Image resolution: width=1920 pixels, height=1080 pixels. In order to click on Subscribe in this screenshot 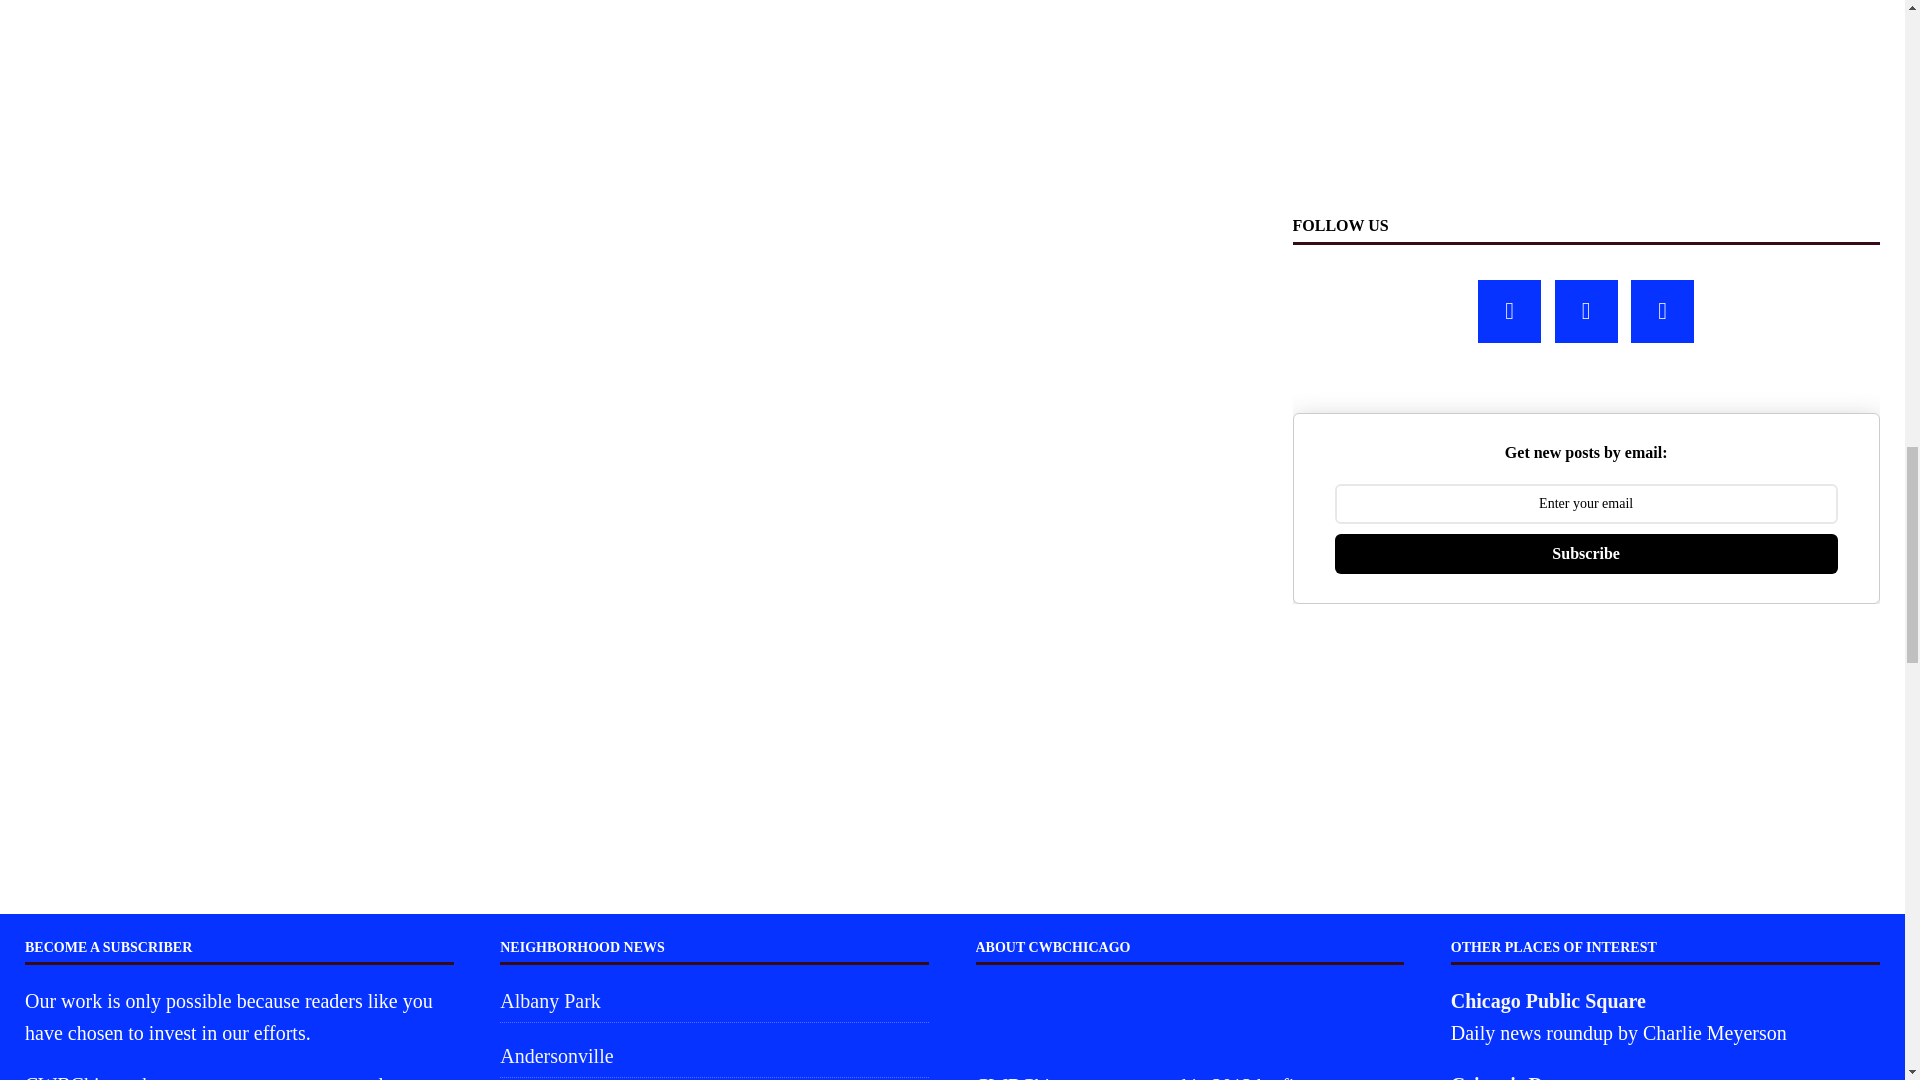, I will do `click(1586, 553)`.